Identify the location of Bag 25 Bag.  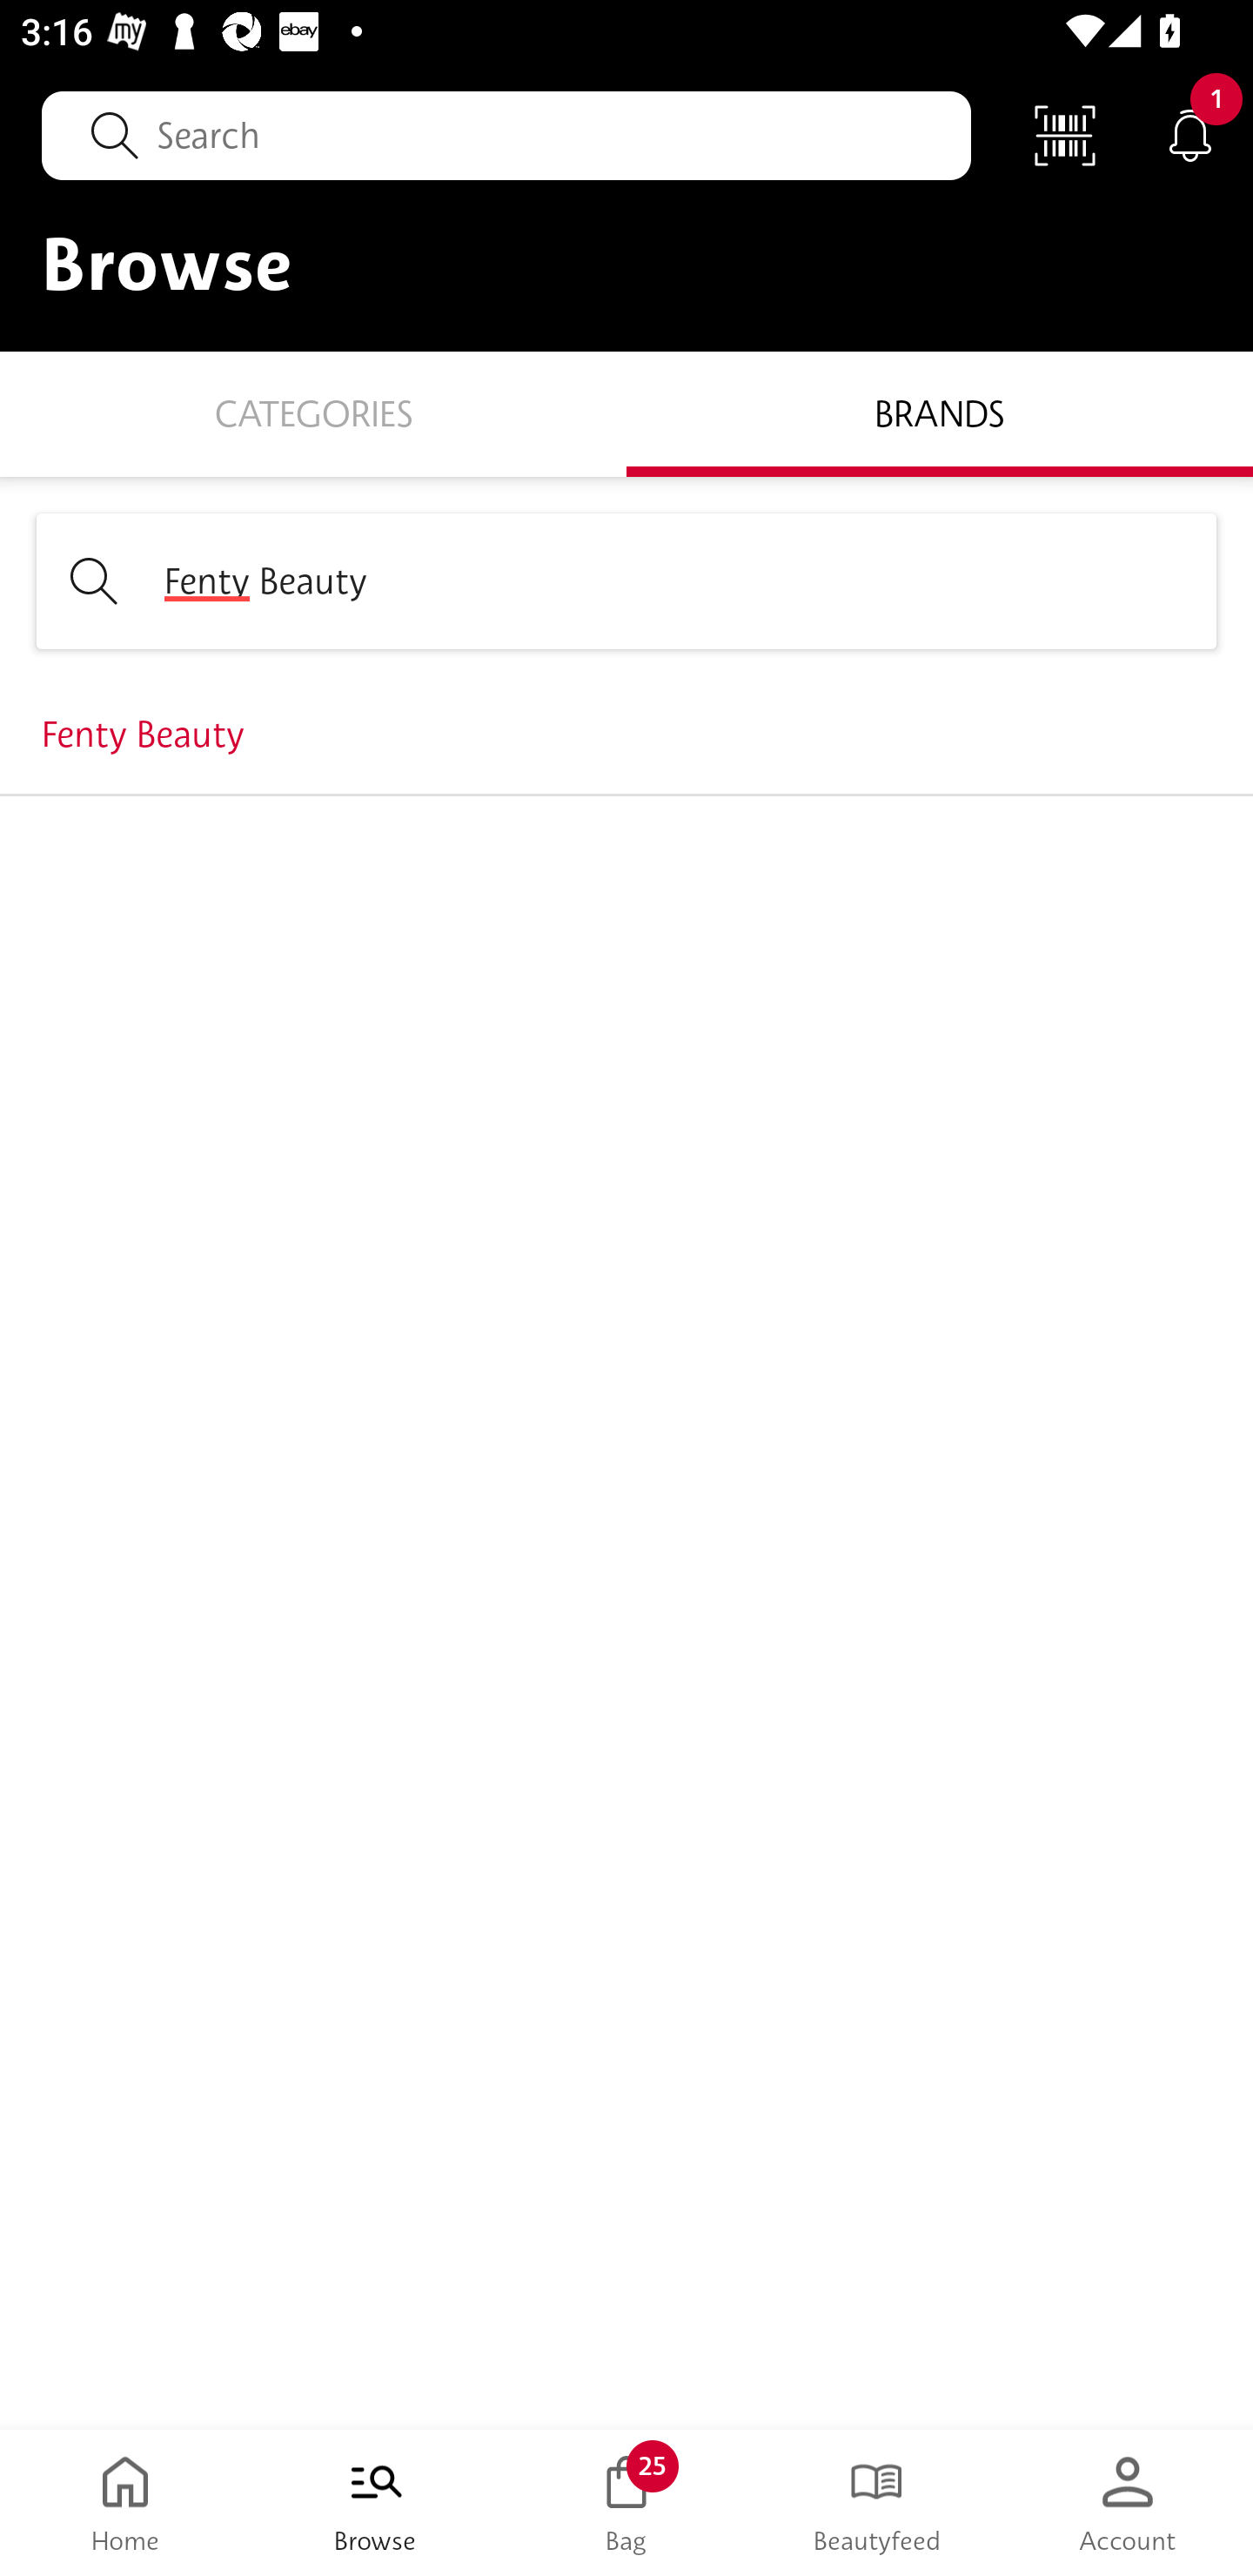
(626, 2503).